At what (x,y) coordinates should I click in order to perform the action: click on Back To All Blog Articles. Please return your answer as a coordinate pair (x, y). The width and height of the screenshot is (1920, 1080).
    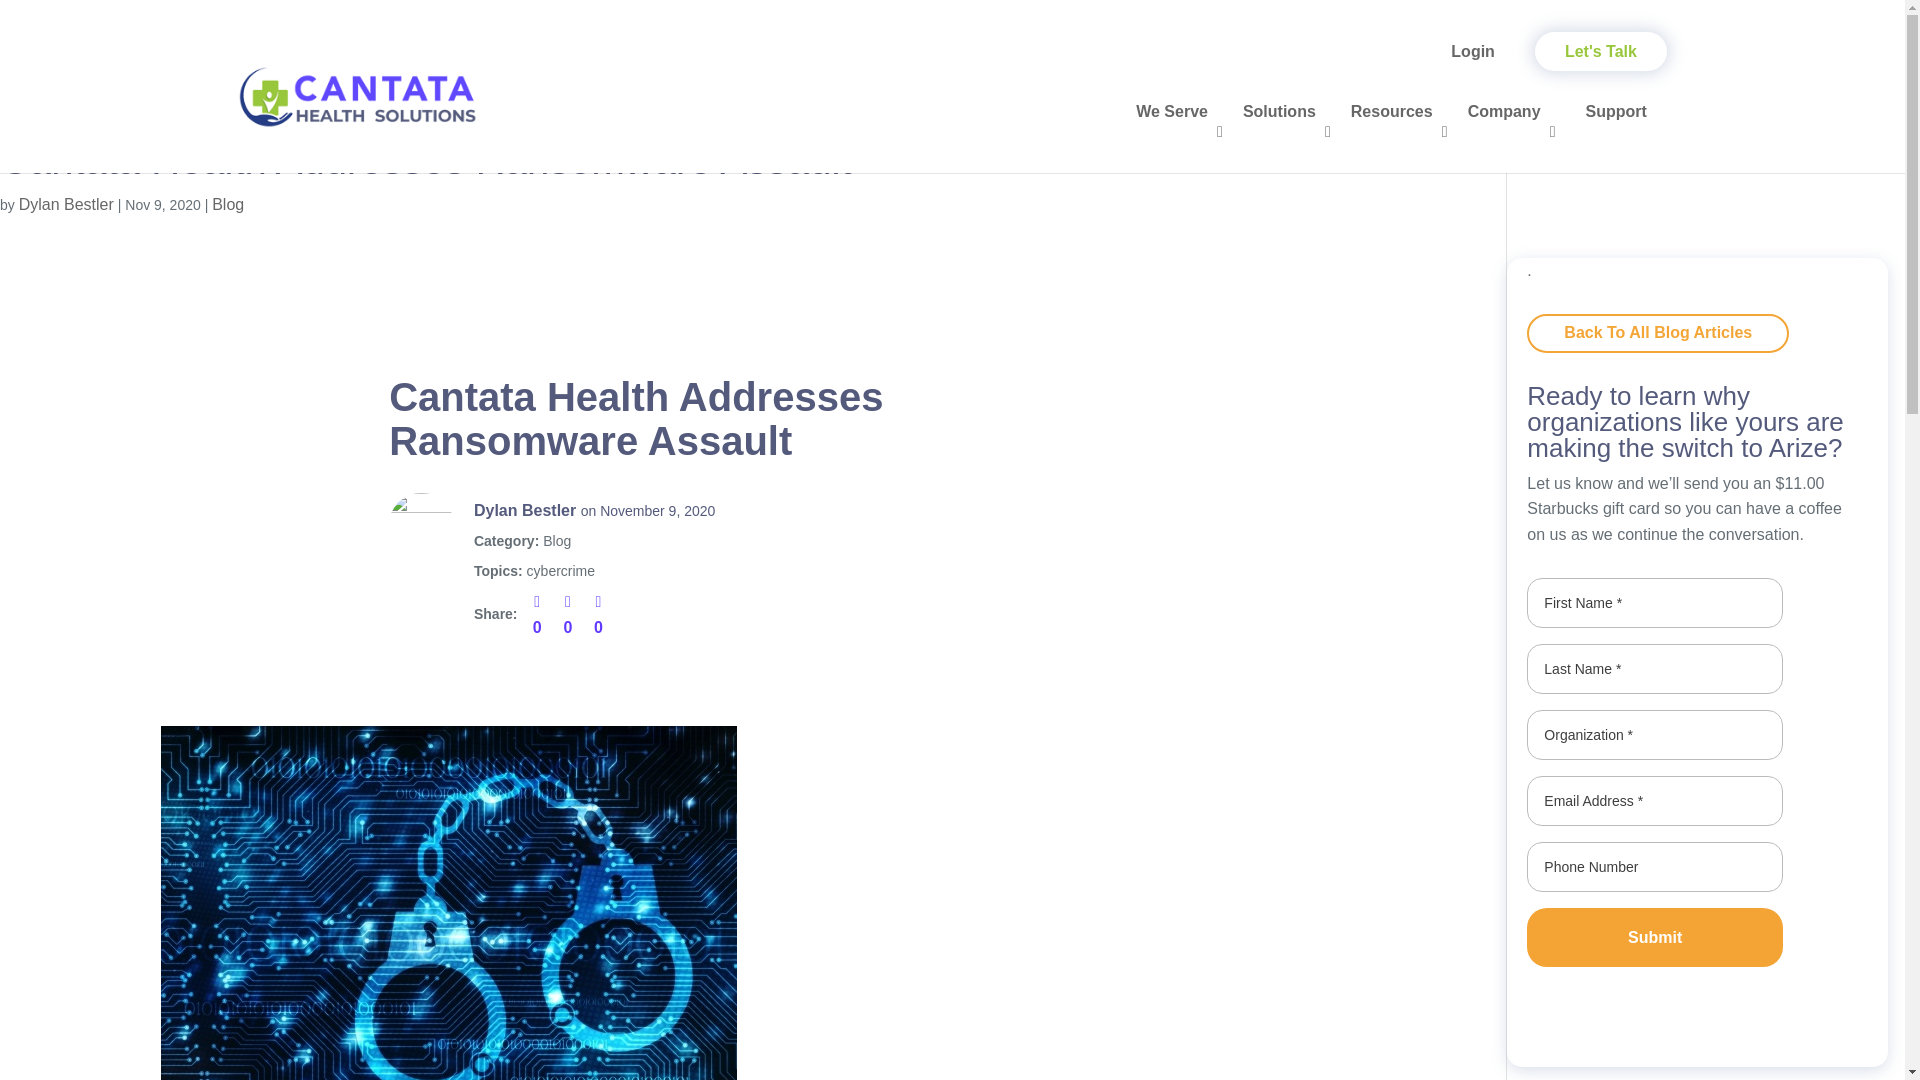
    Looking at the image, I should click on (1658, 334).